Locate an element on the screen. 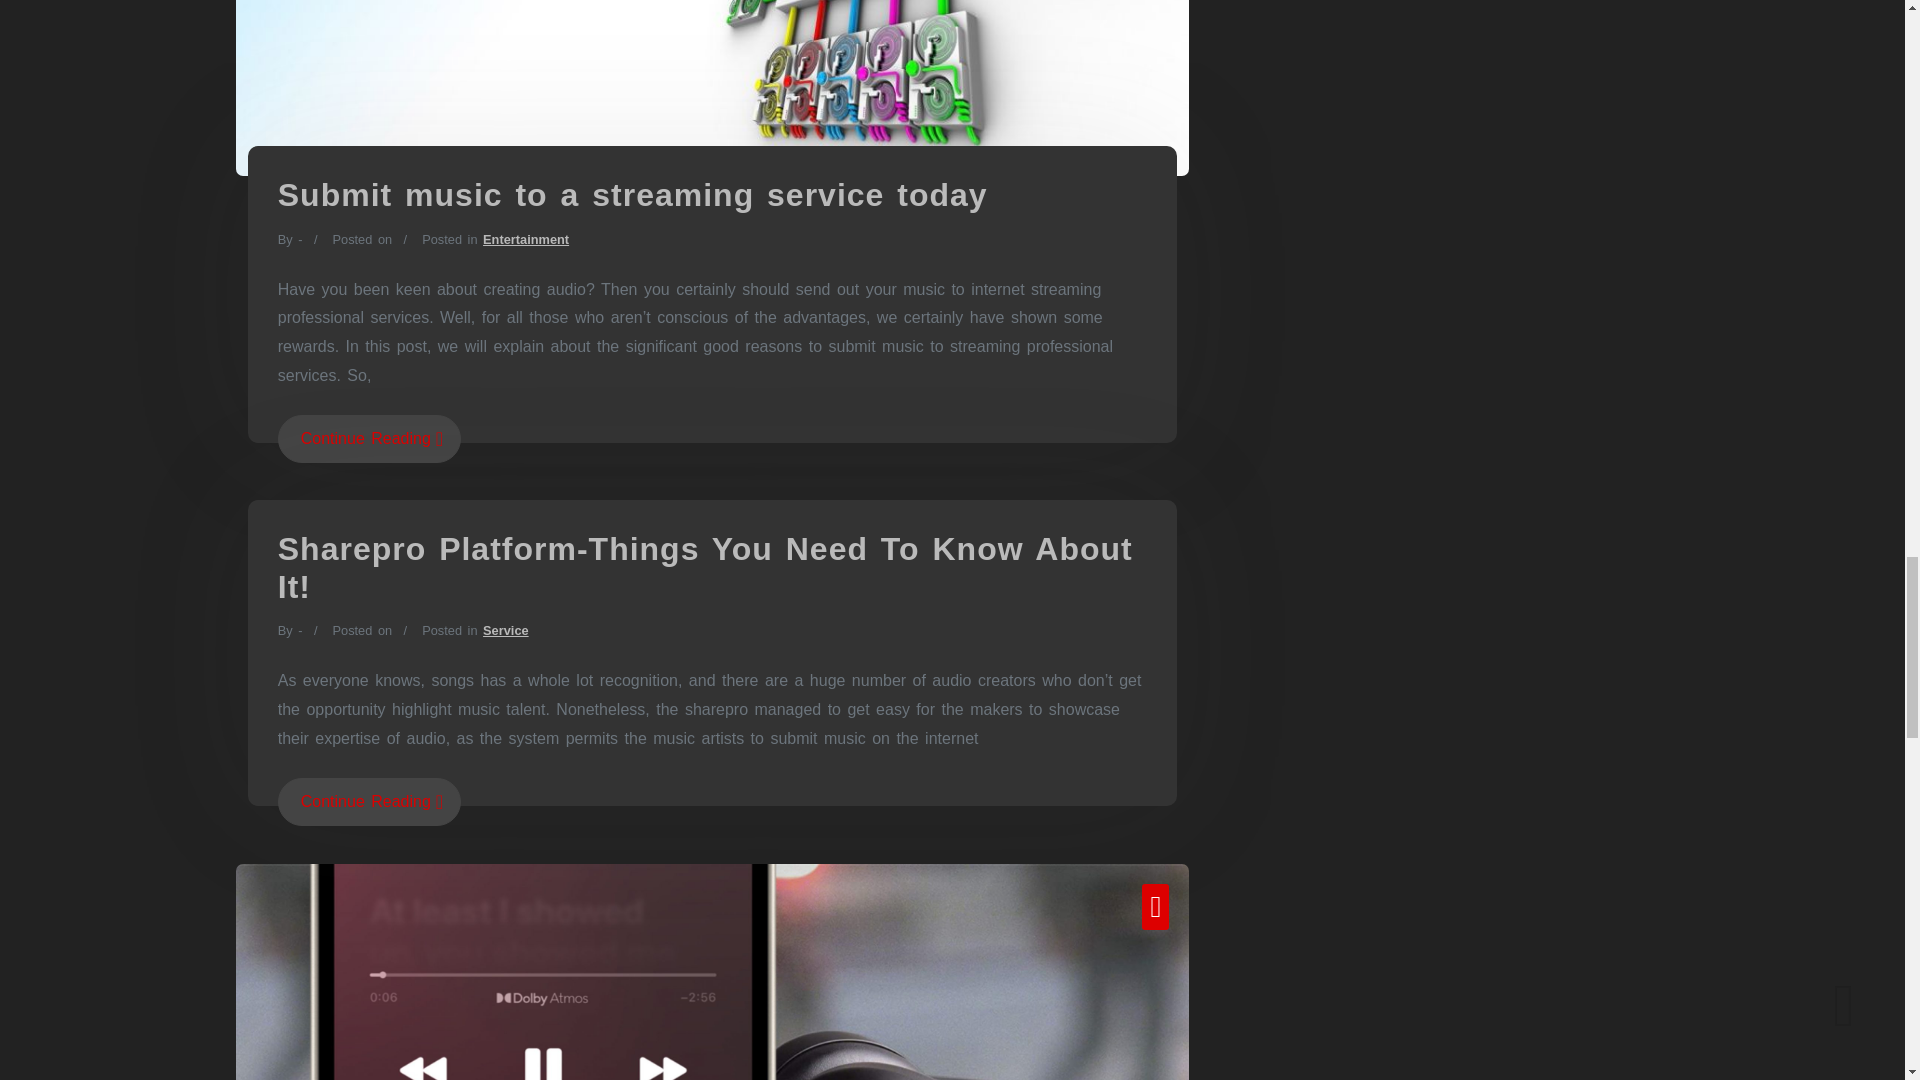 The width and height of the screenshot is (1920, 1080). Entertainment is located at coordinates (526, 240).